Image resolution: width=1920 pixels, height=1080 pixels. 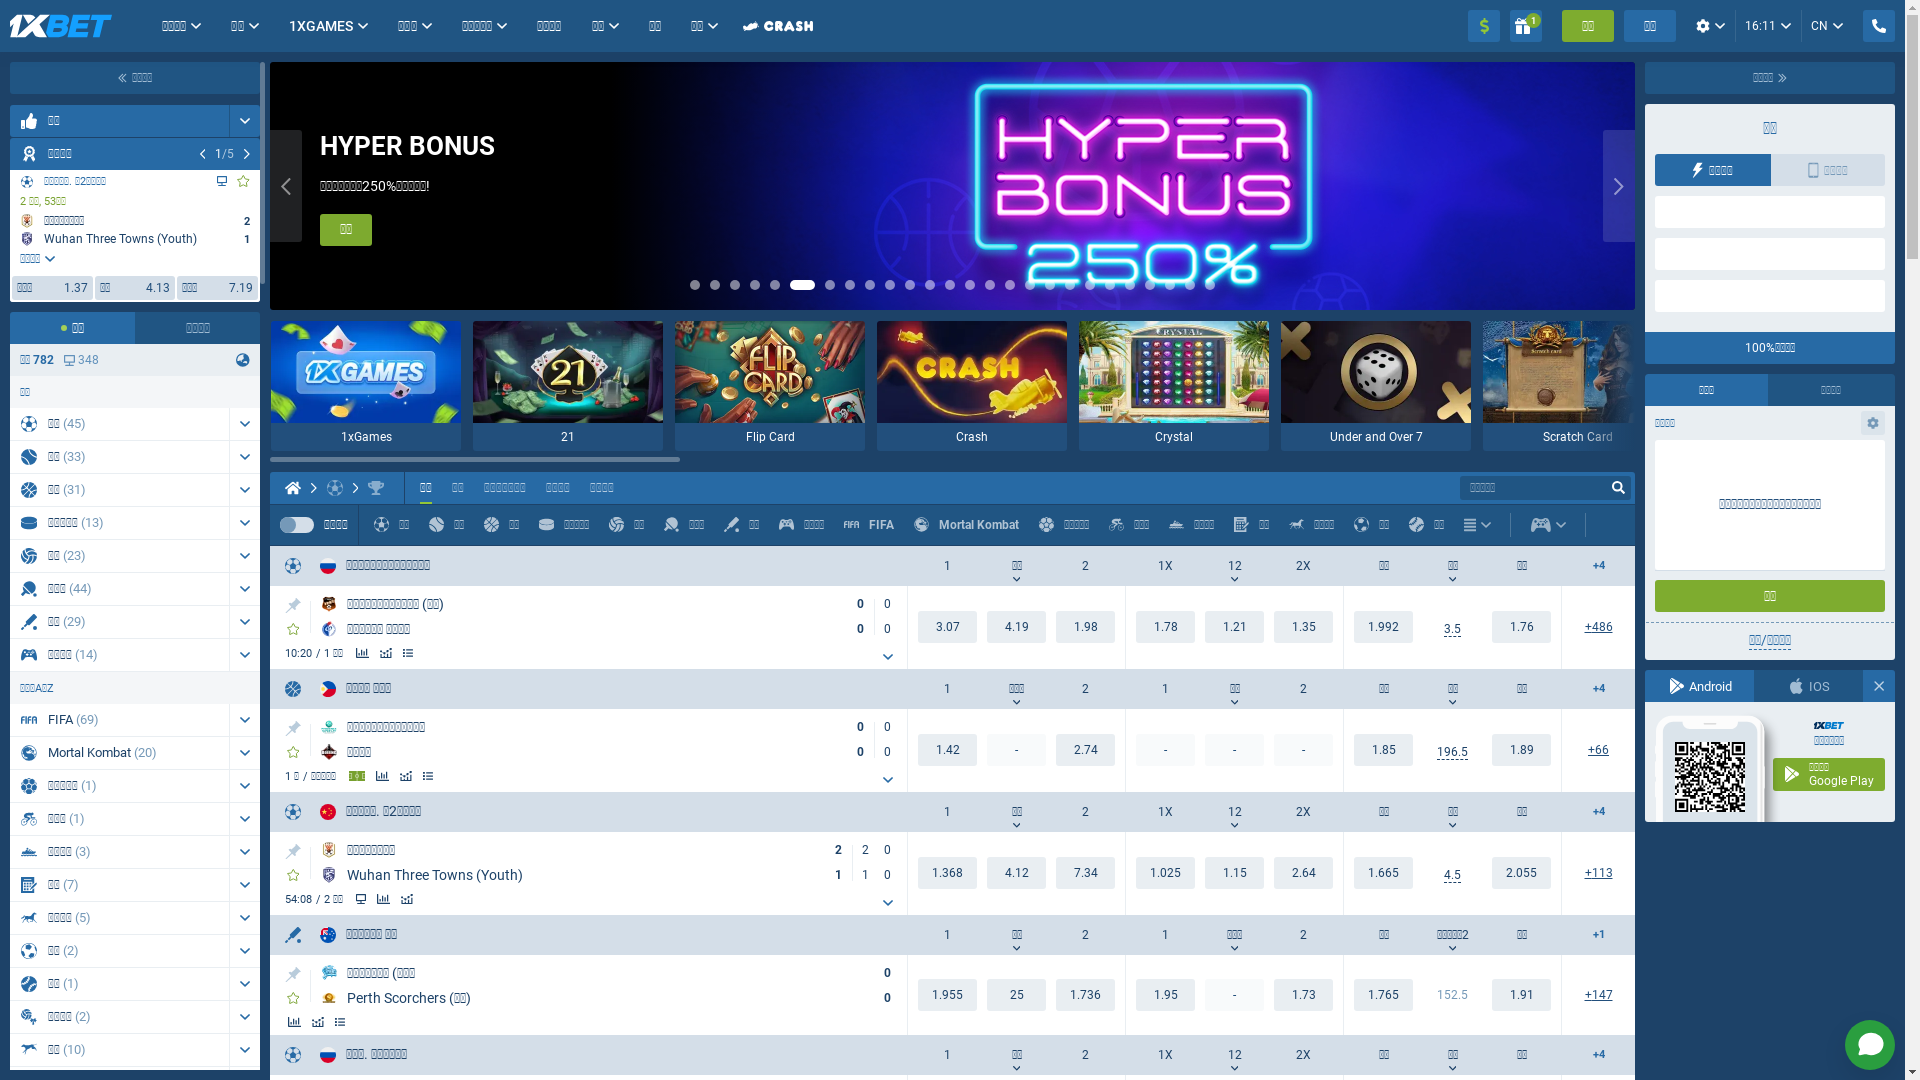 What do you see at coordinates (1234, 1055) in the screenshot?
I see `12` at bounding box center [1234, 1055].